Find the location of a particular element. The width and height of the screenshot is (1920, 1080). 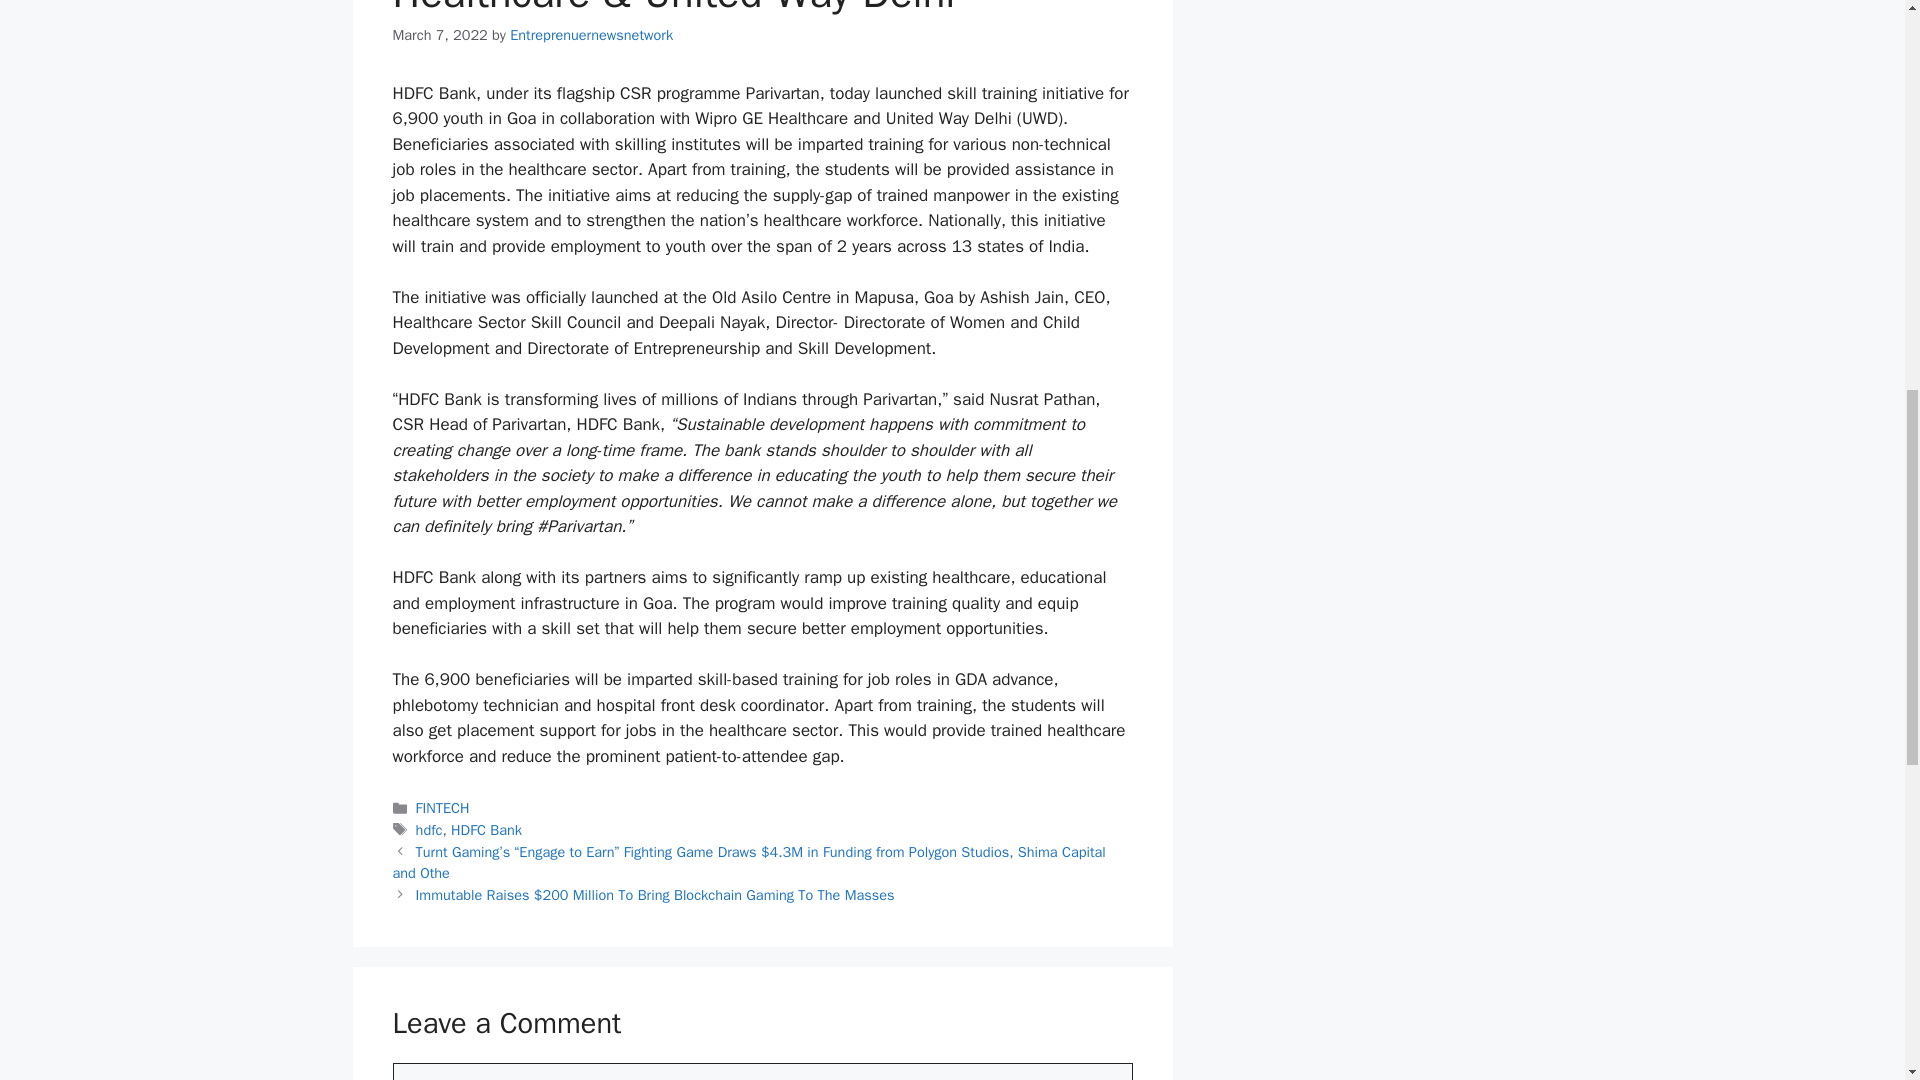

View all posts by Entreprenuernewsnetwork is located at coordinates (592, 34).